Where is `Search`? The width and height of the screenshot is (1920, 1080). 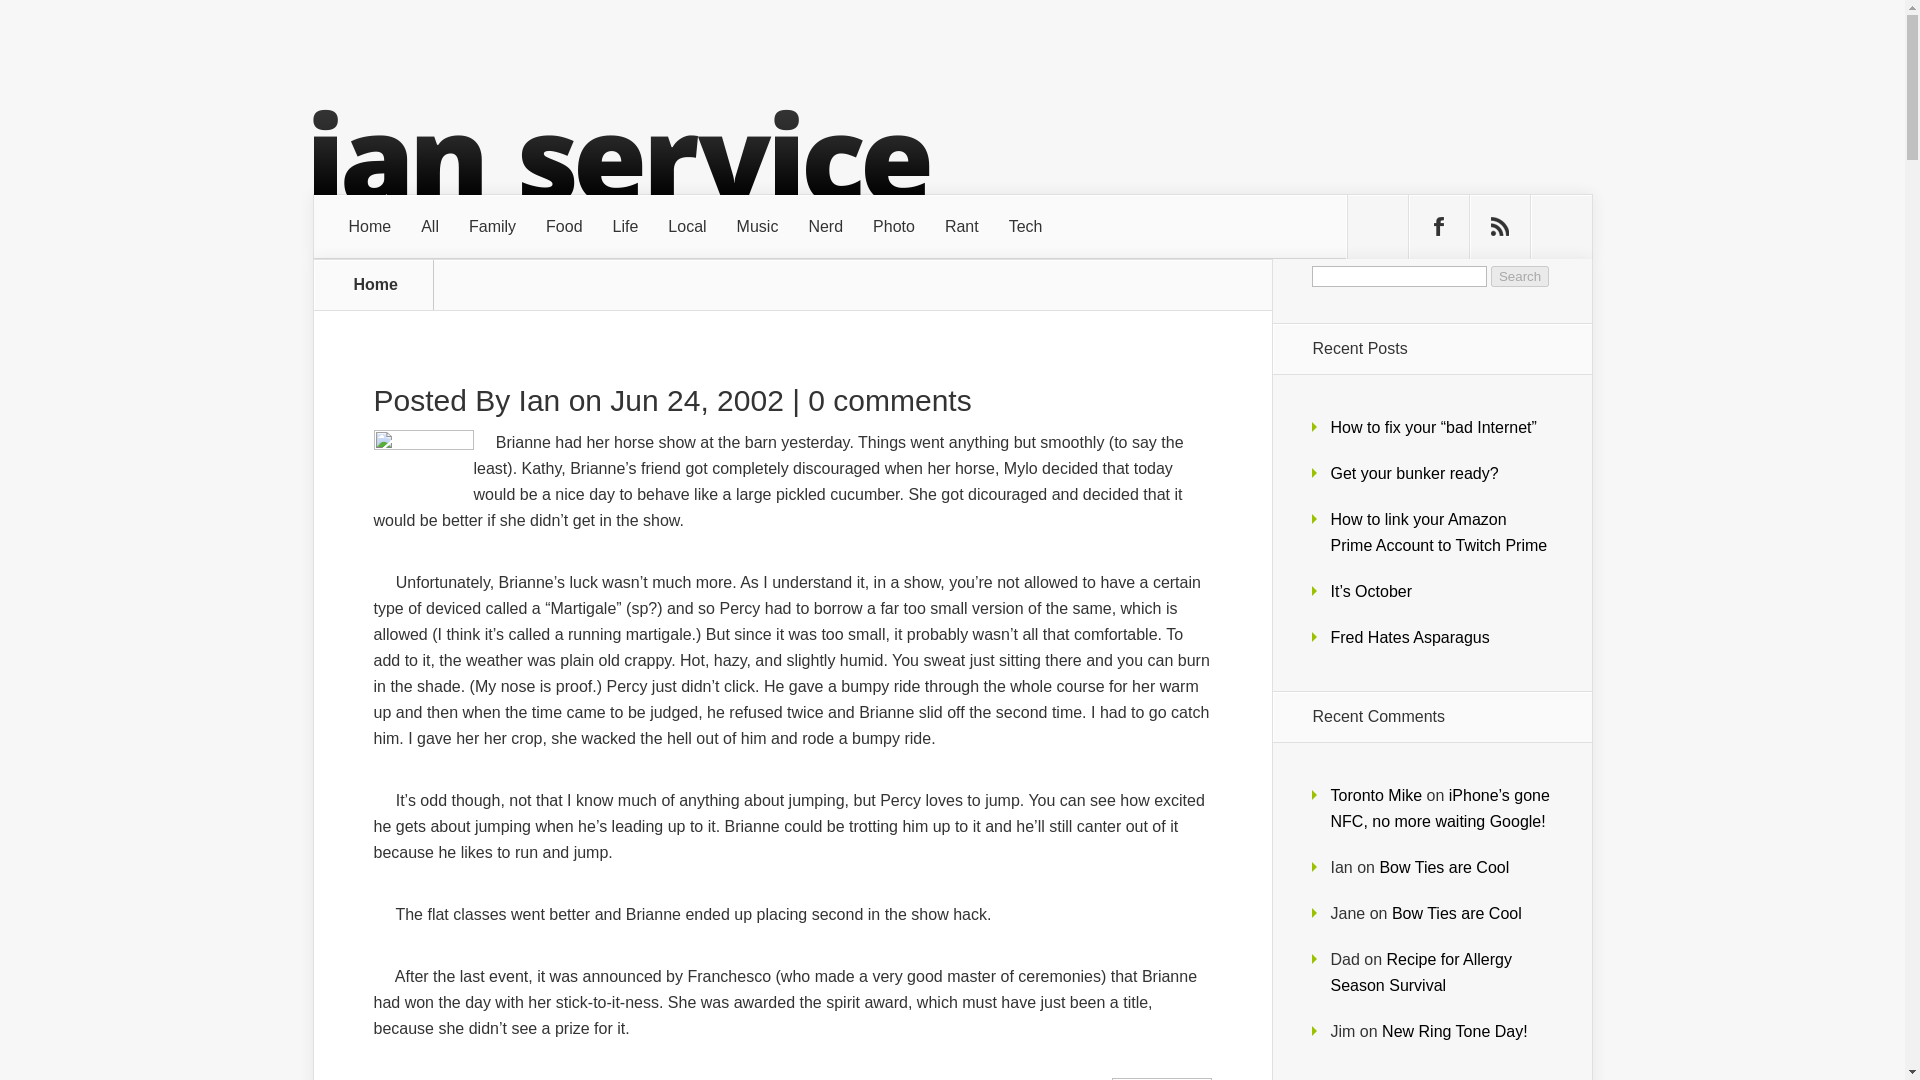
Search is located at coordinates (1520, 276).